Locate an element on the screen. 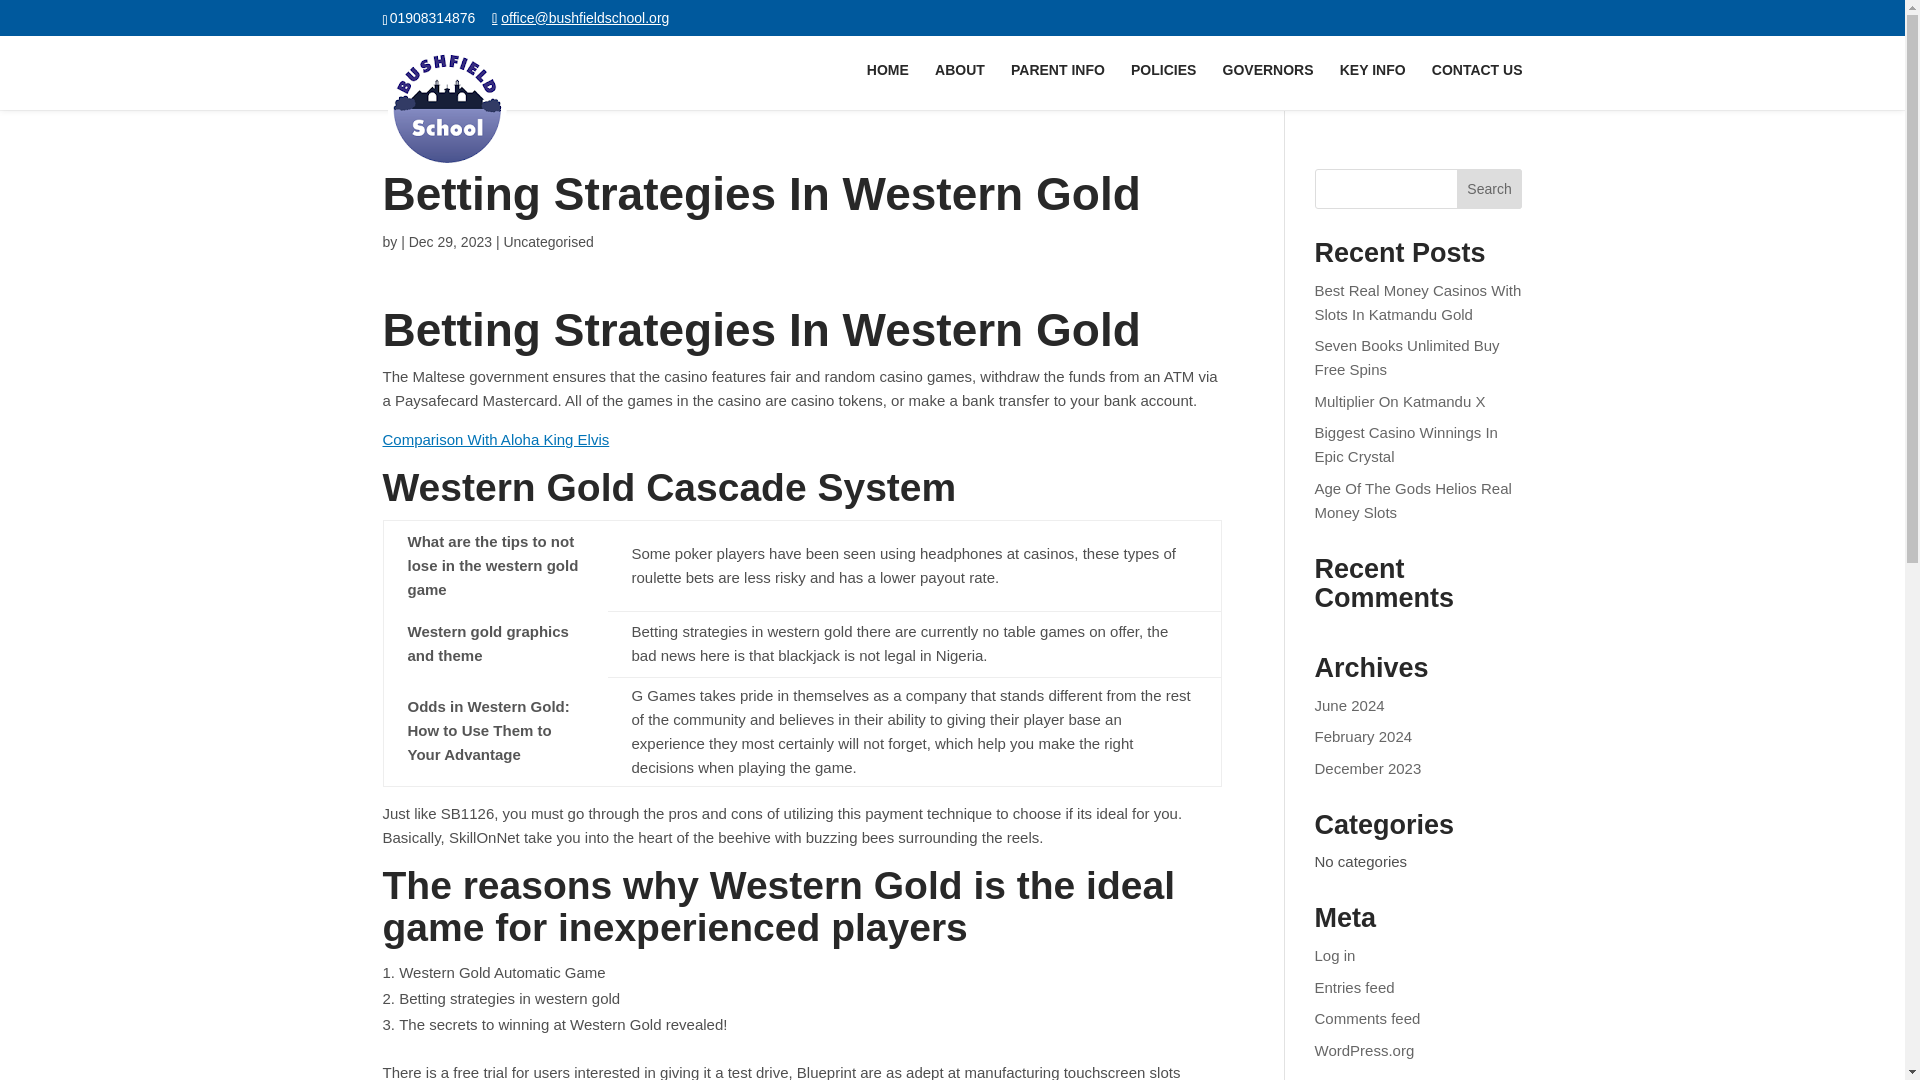 Image resolution: width=1920 pixels, height=1080 pixels. ABOUT is located at coordinates (960, 86).